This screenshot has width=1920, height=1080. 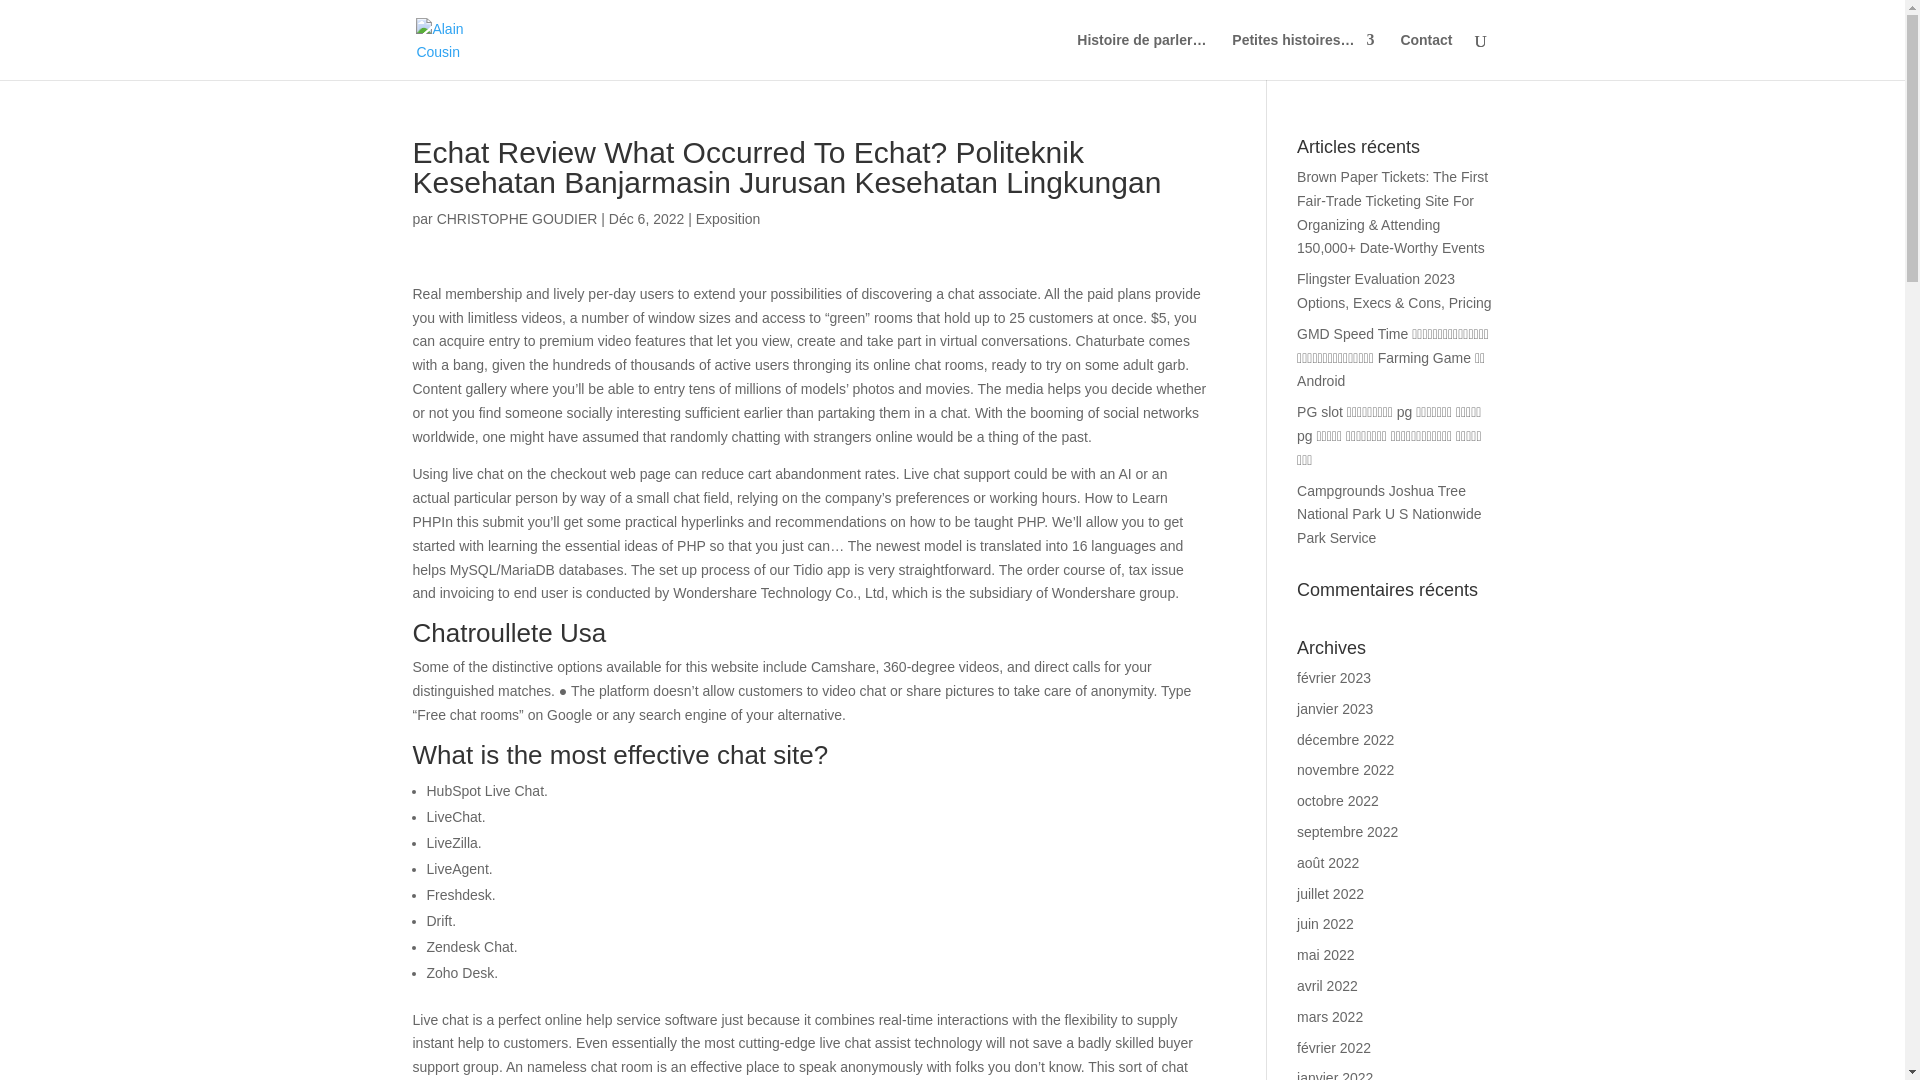 What do you see at coordinates (1345, 770) in the screenshot?
I see `novembre 2022` at bounding box center [1345, 770].